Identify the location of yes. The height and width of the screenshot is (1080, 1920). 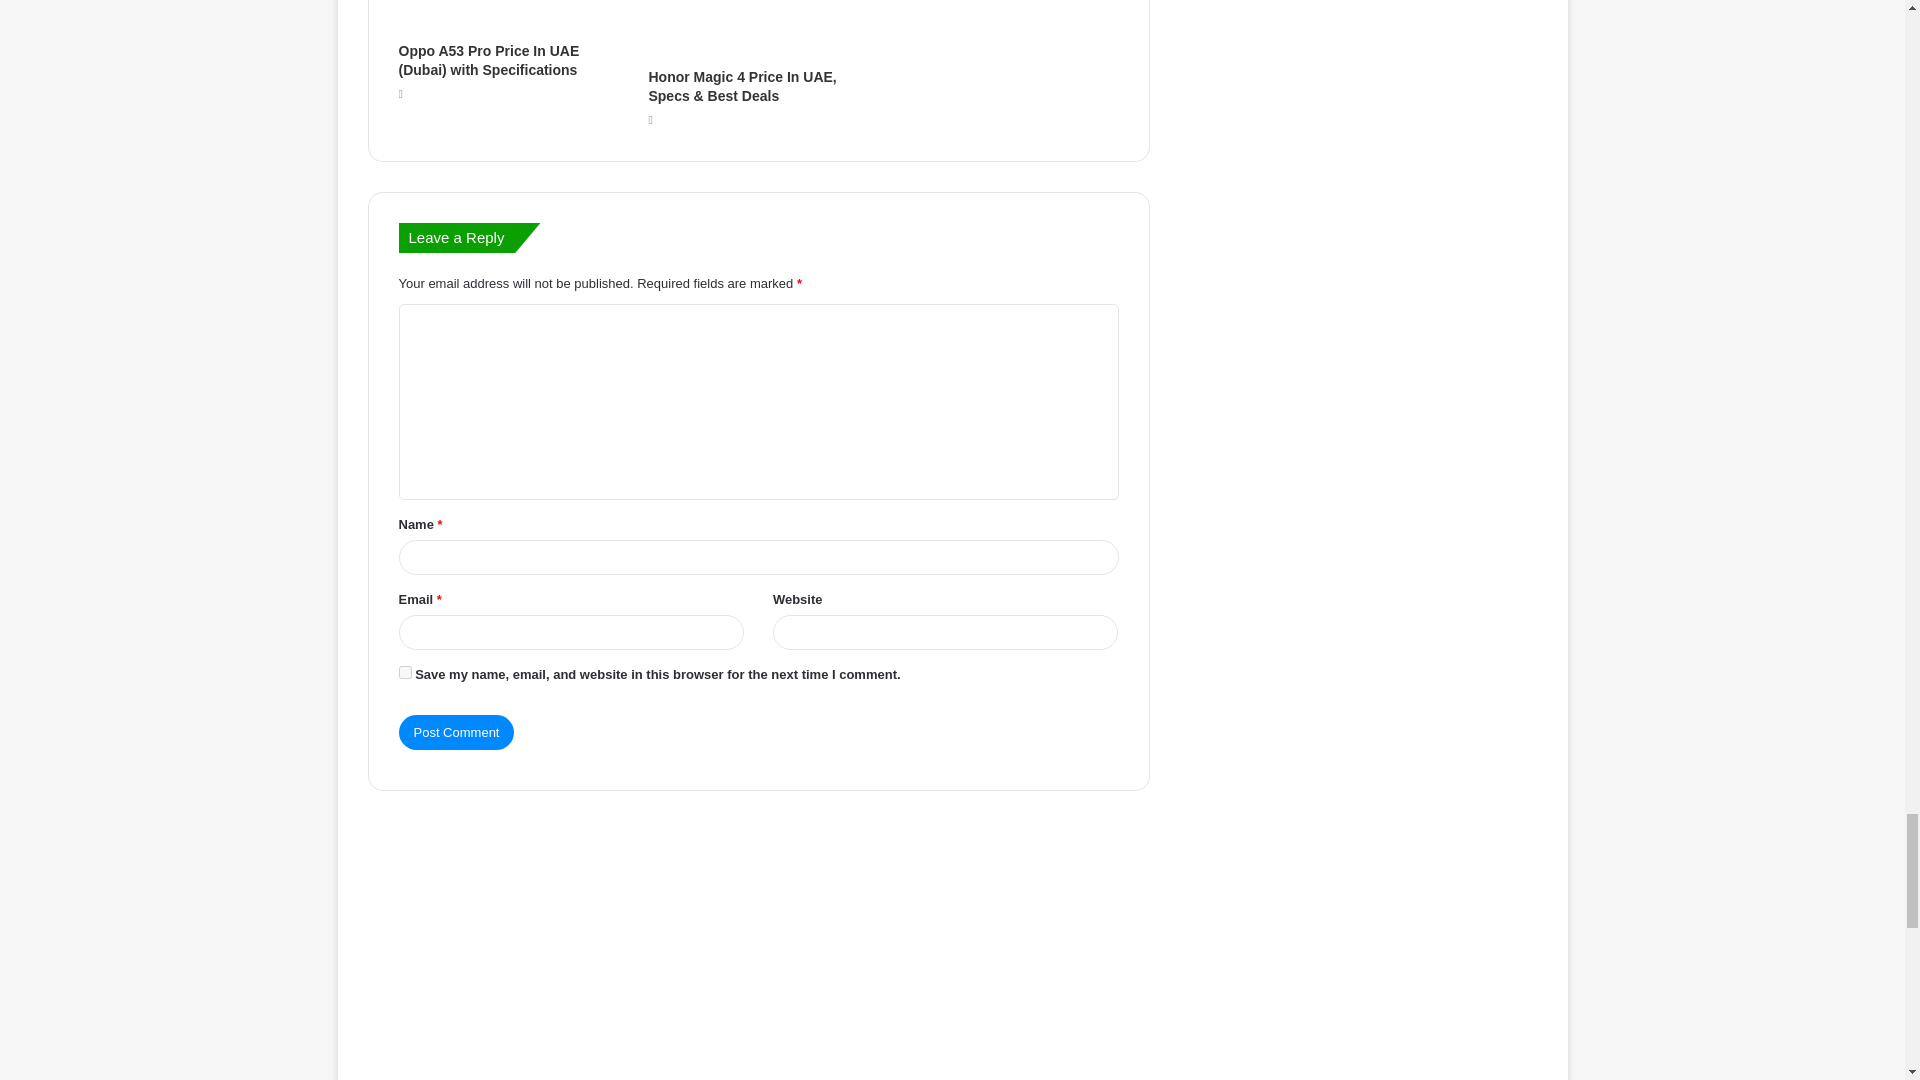
(404, 672).